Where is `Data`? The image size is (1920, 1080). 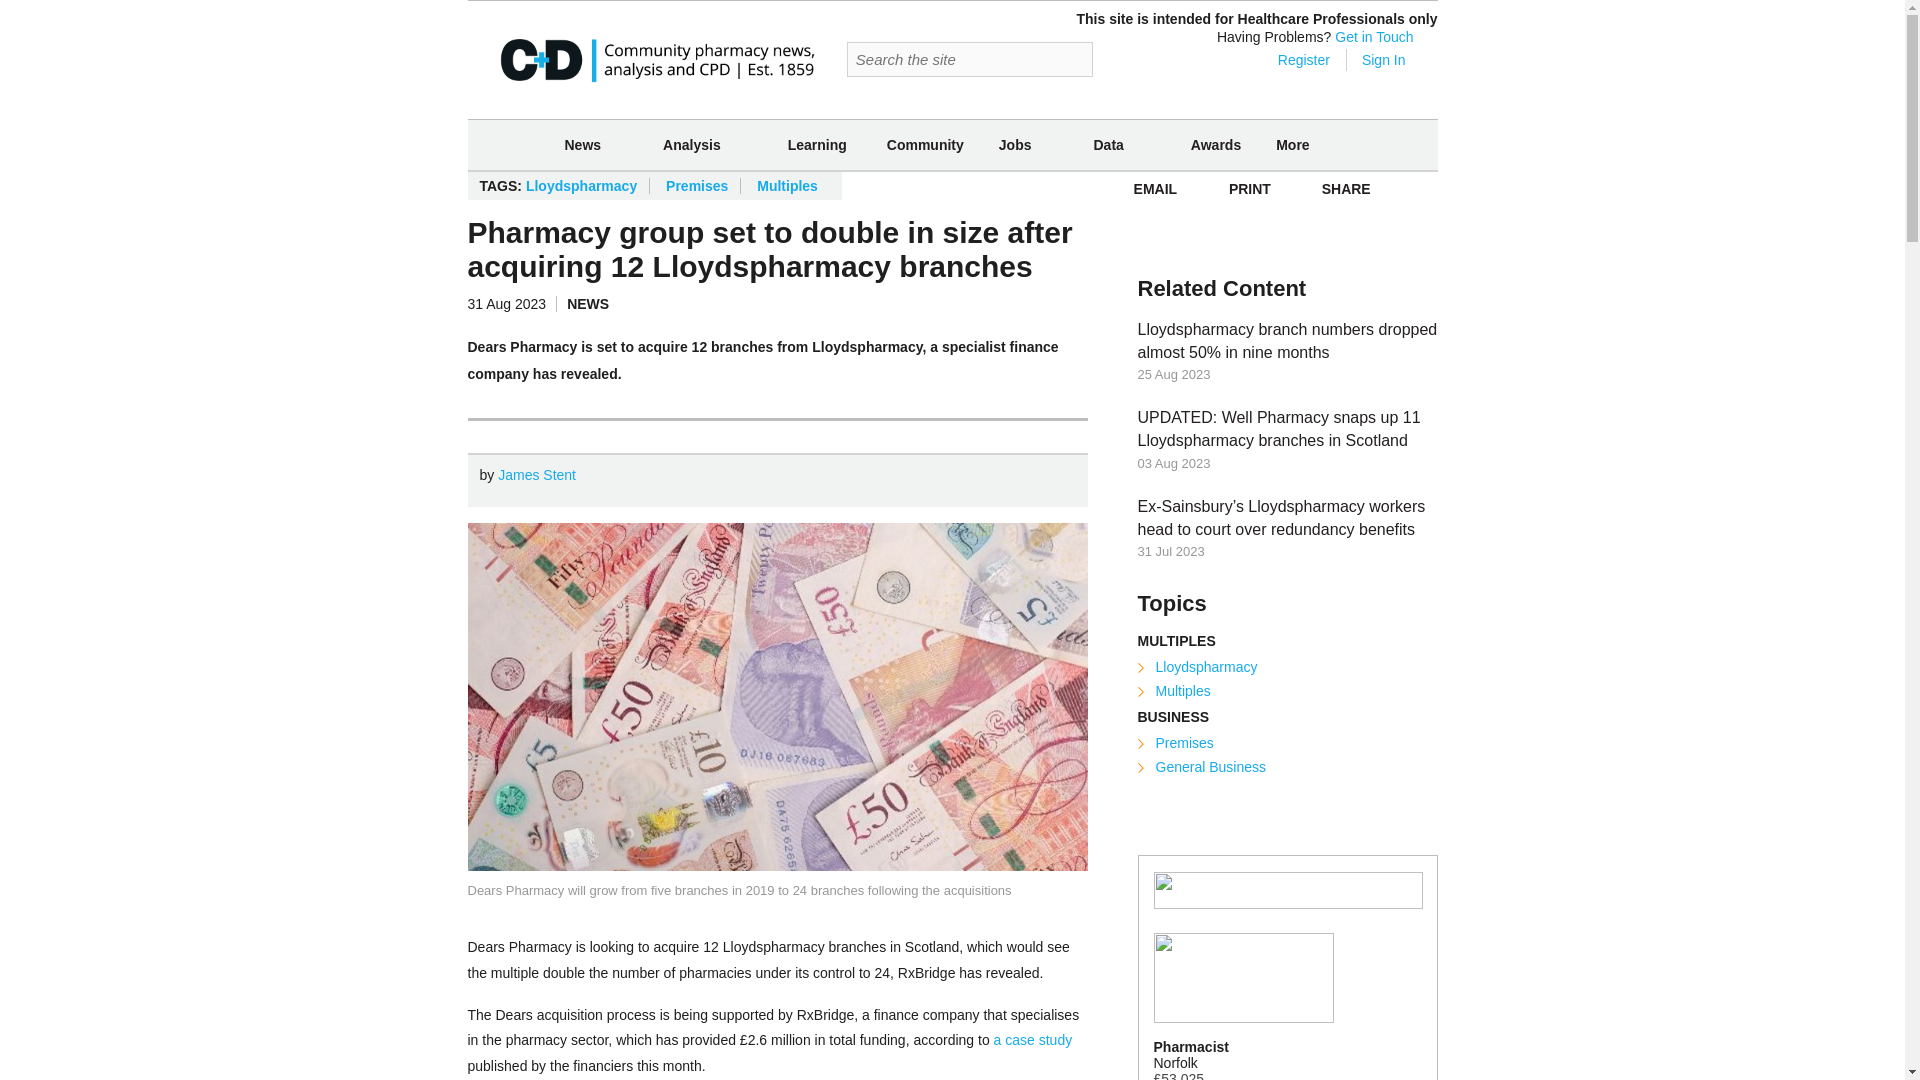
Data is located at coordinates (1108, 145).